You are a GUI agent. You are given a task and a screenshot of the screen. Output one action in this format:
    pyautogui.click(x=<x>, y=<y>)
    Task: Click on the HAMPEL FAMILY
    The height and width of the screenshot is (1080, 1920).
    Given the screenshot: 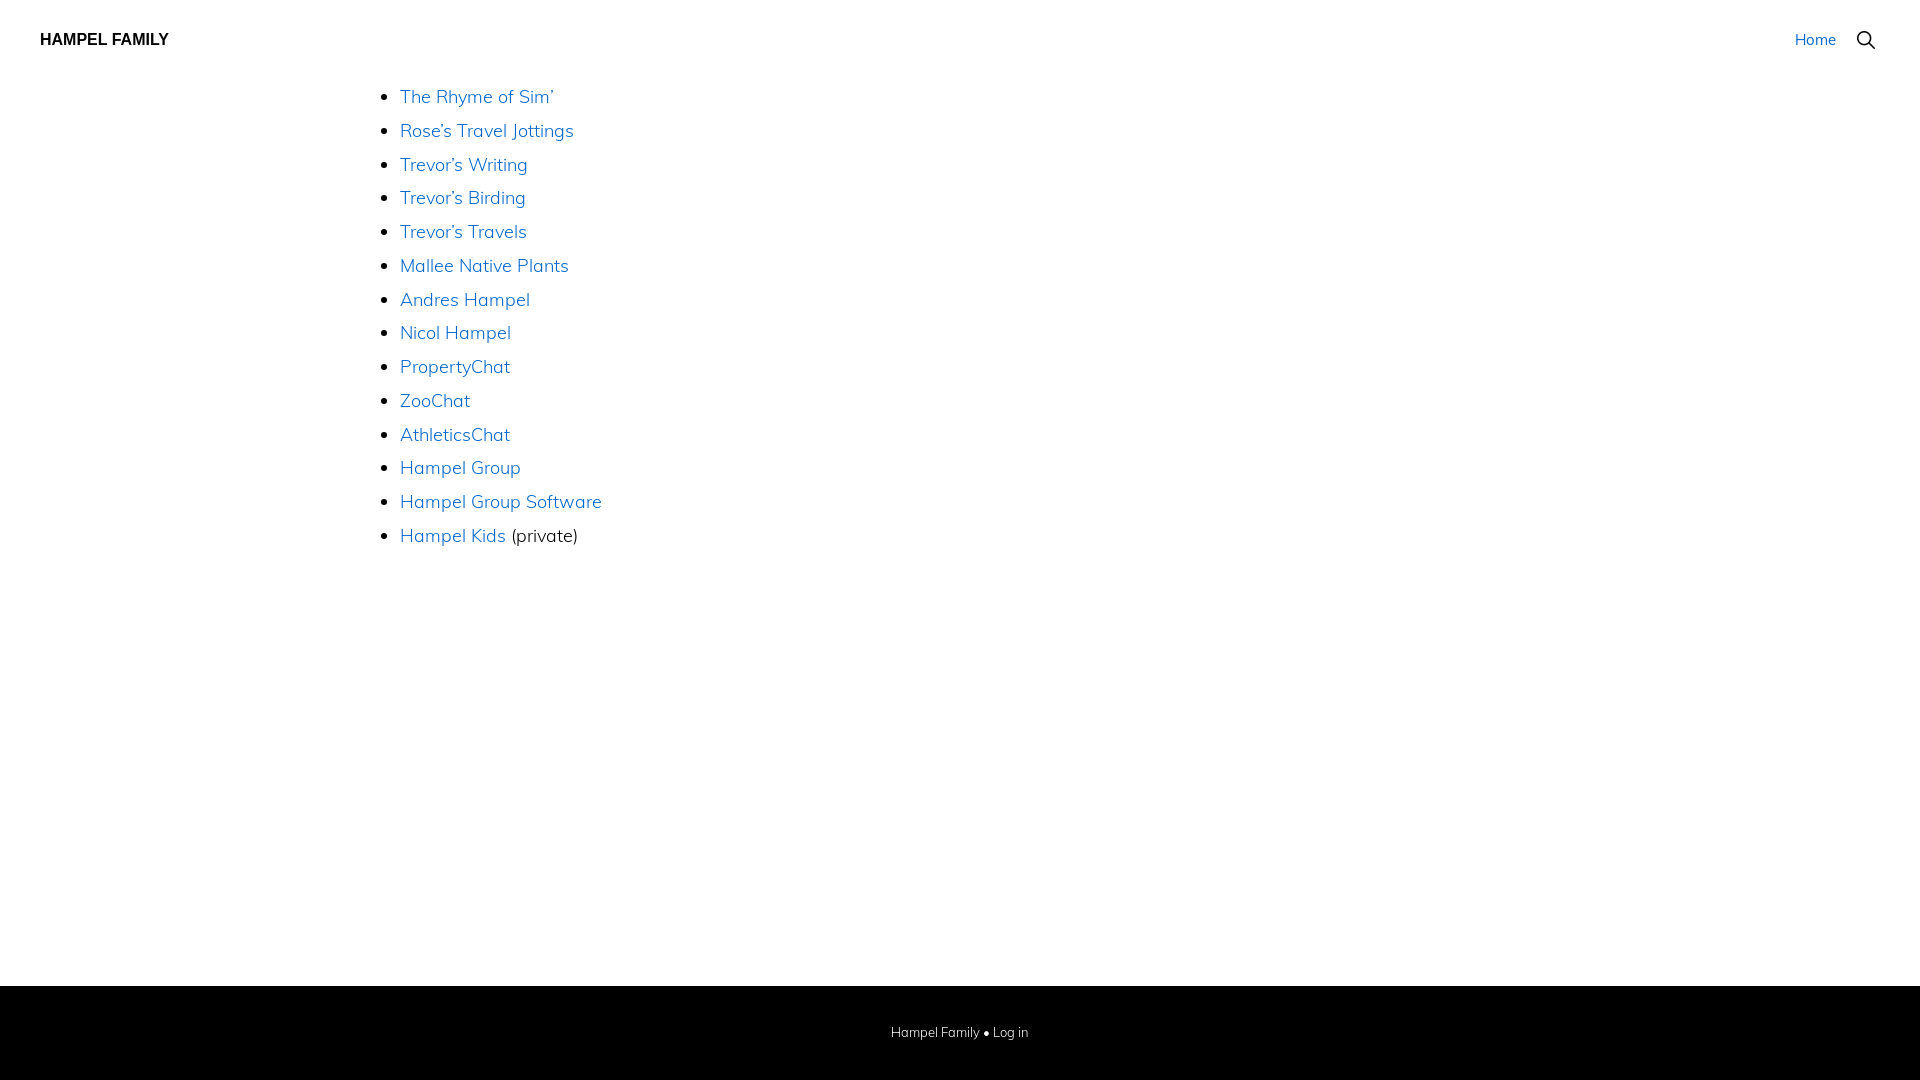 What is the action you would take?
    pyautogui.click(x=104, y=40)
    